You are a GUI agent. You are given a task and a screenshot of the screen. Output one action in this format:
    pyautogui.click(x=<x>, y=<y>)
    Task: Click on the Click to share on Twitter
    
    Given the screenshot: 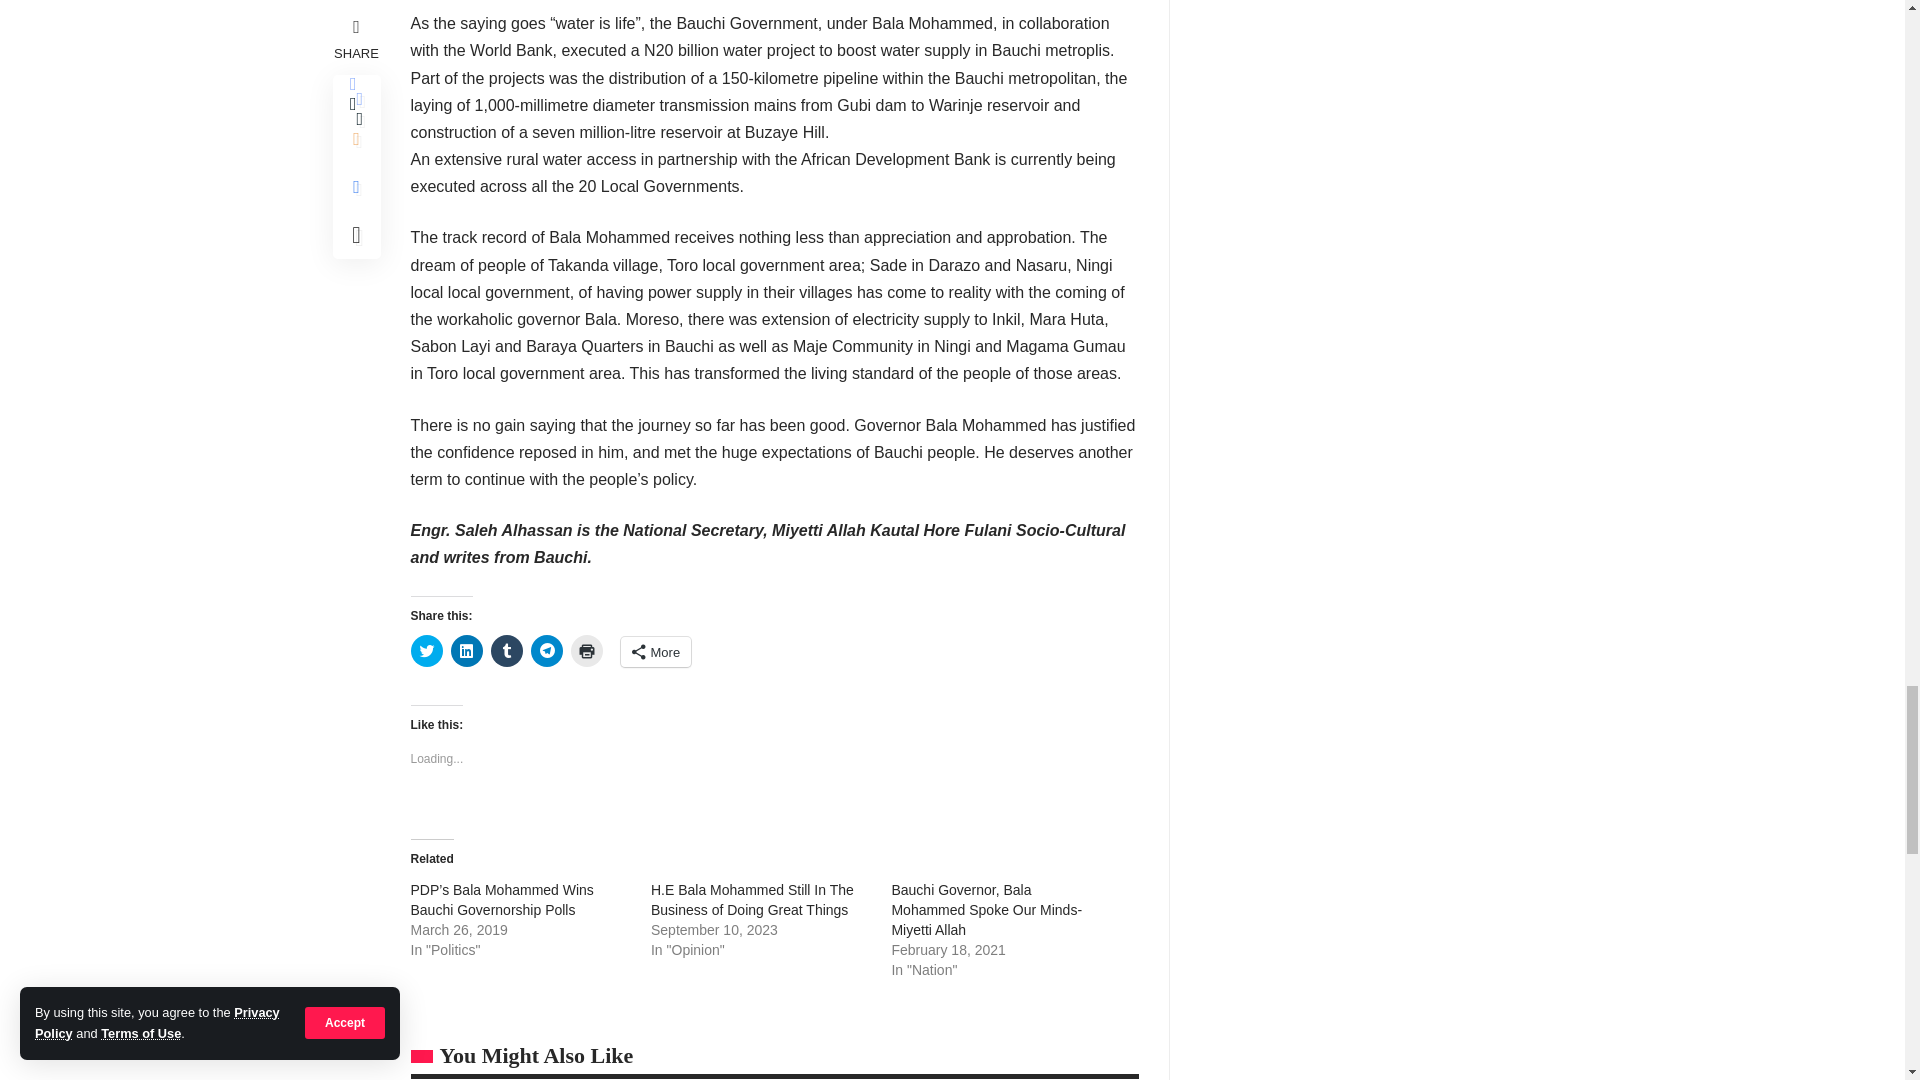 What is the action you would take?
    pyautogui.click(x=426, y=651)
    